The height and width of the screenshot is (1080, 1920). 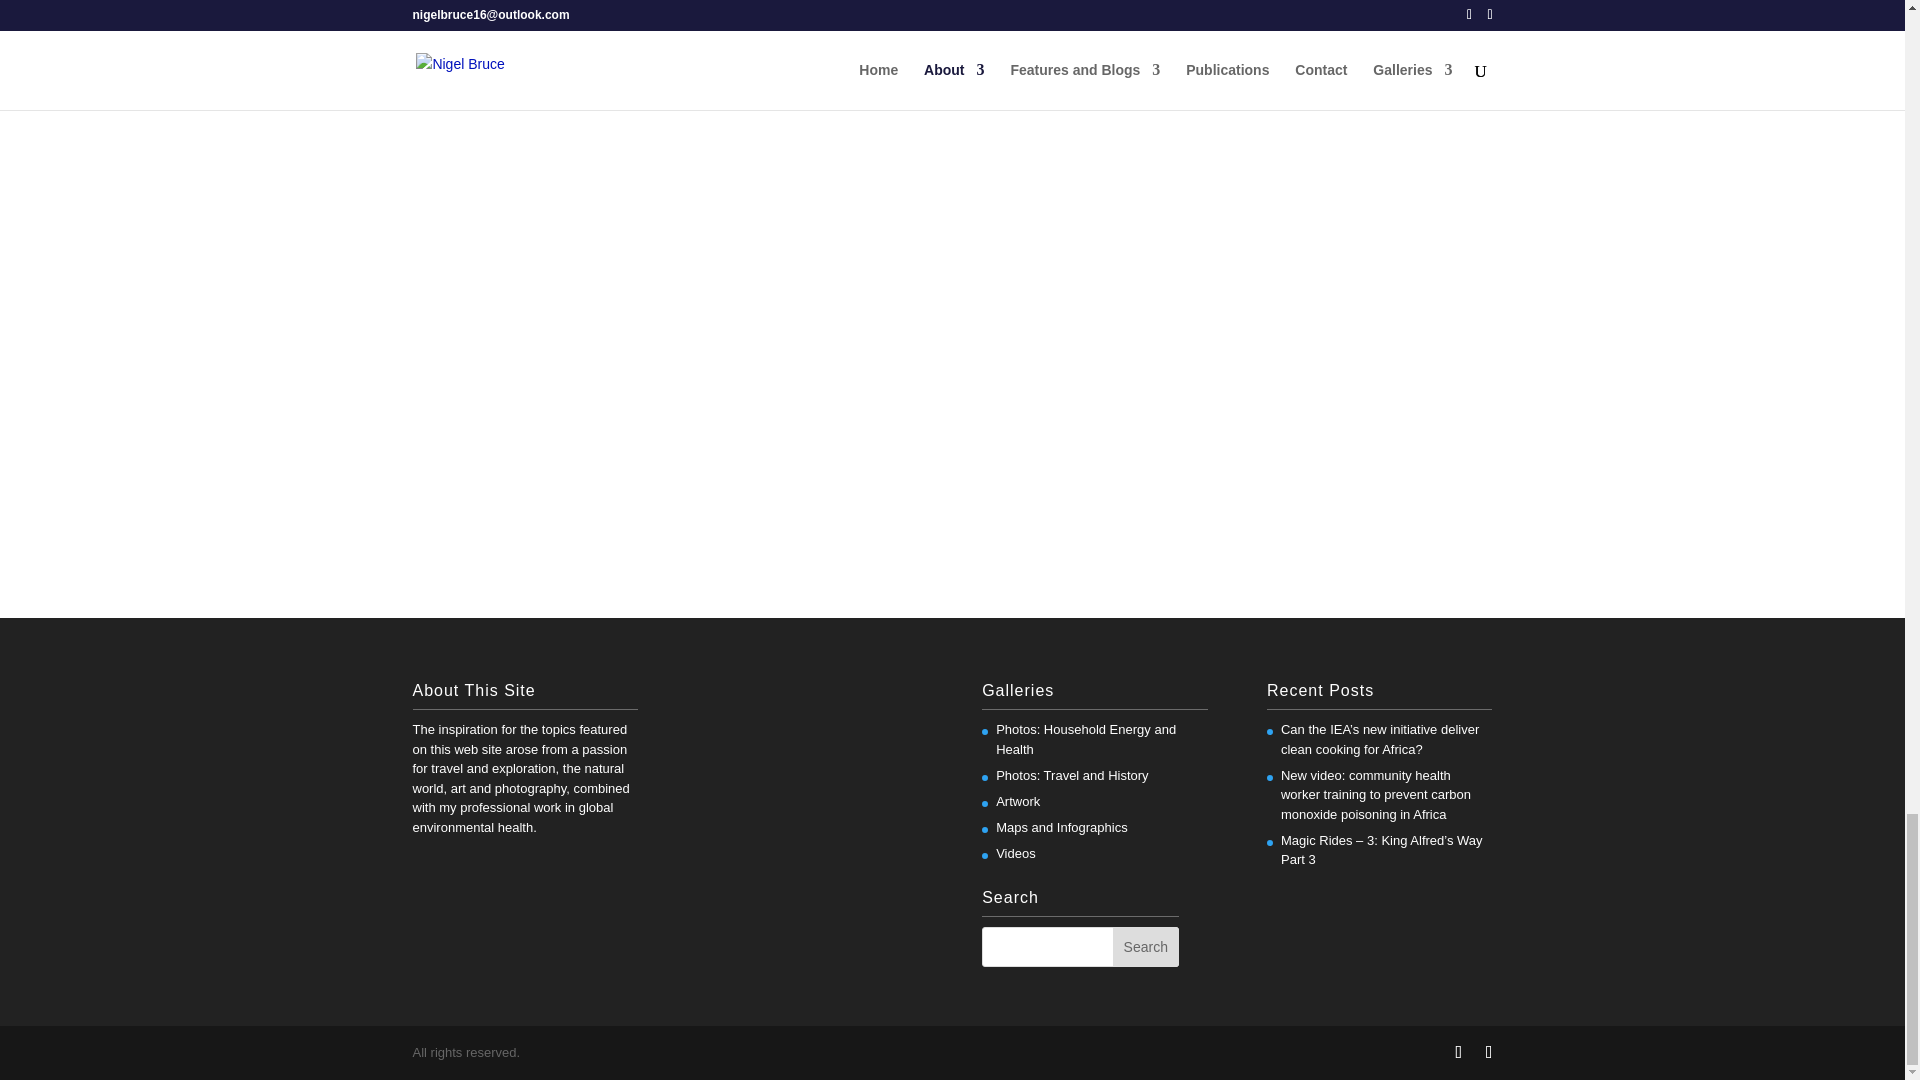 I want to click on Maps and Infographics, so click(x=1062, y=826).